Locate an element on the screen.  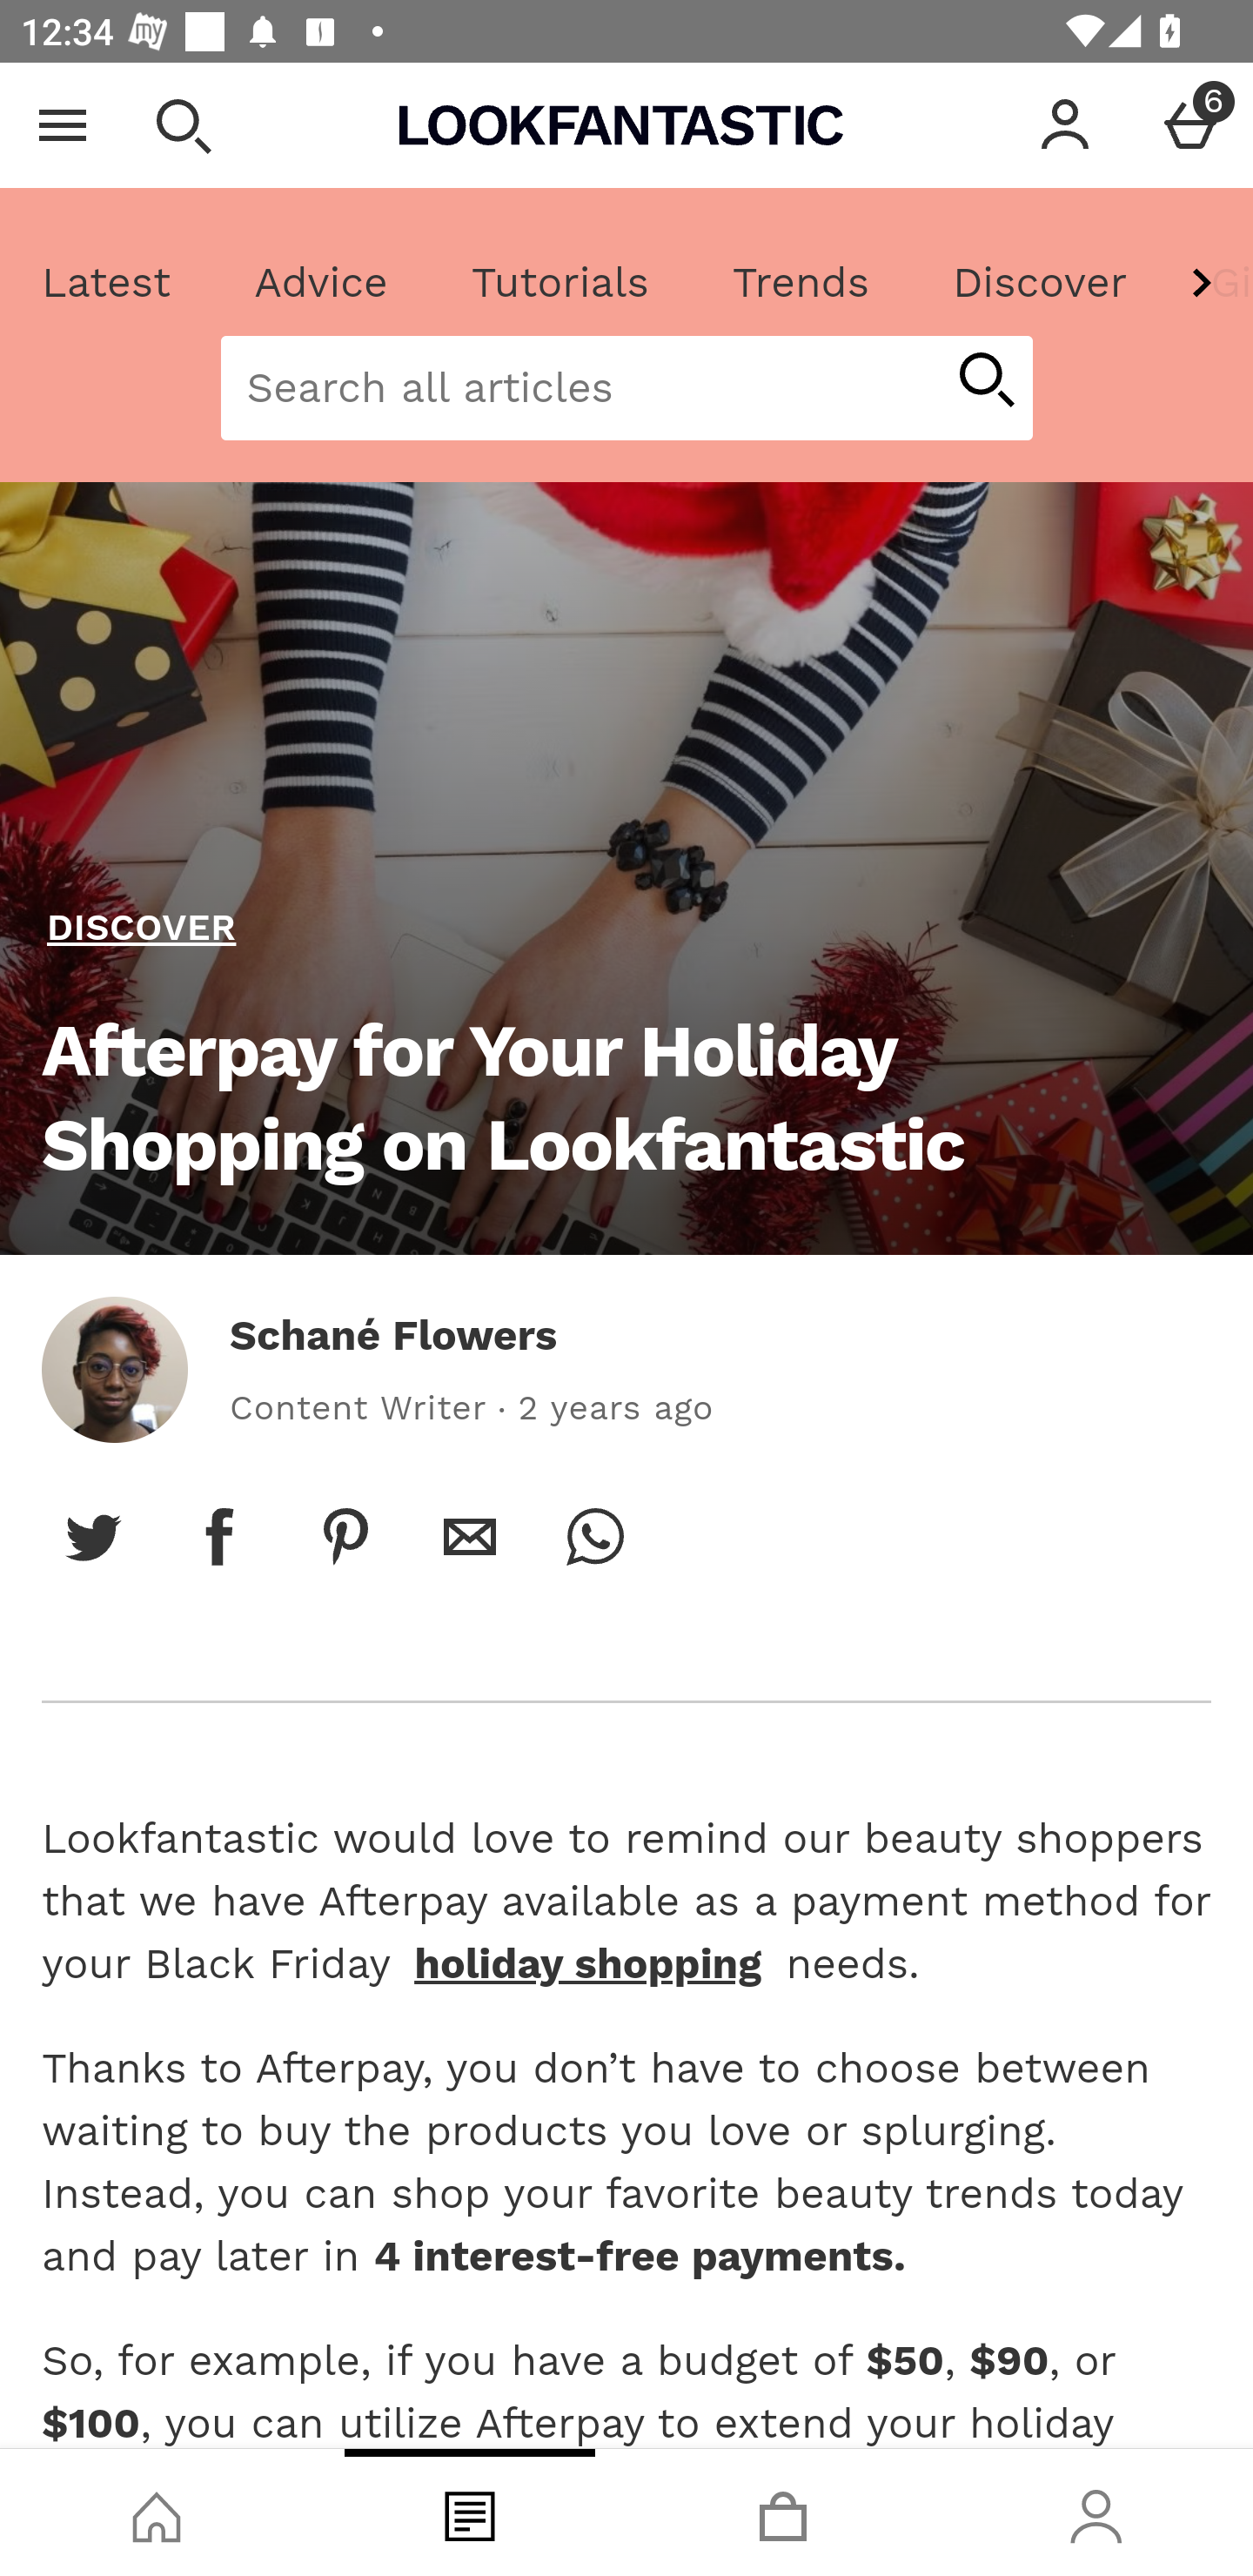
Tutorials is located at coordinates (559, 283).